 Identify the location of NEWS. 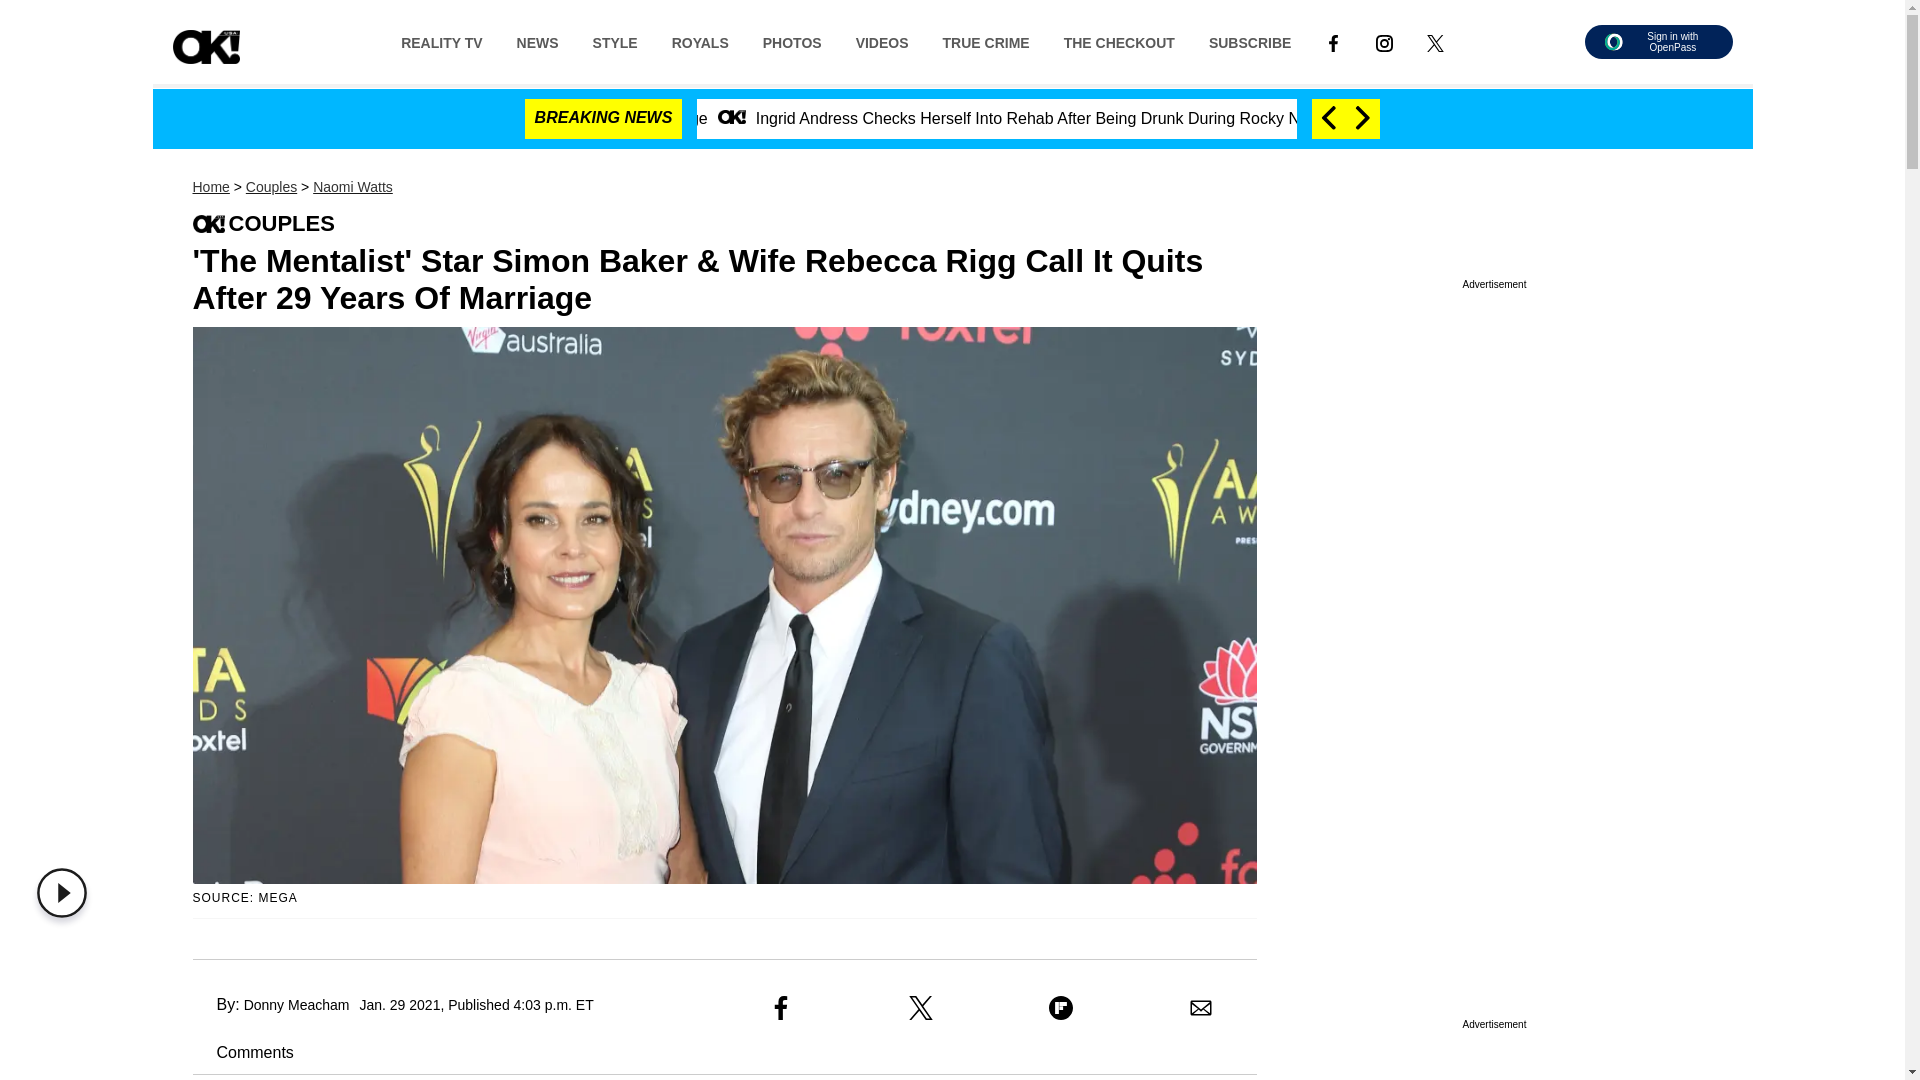
(538, 41).